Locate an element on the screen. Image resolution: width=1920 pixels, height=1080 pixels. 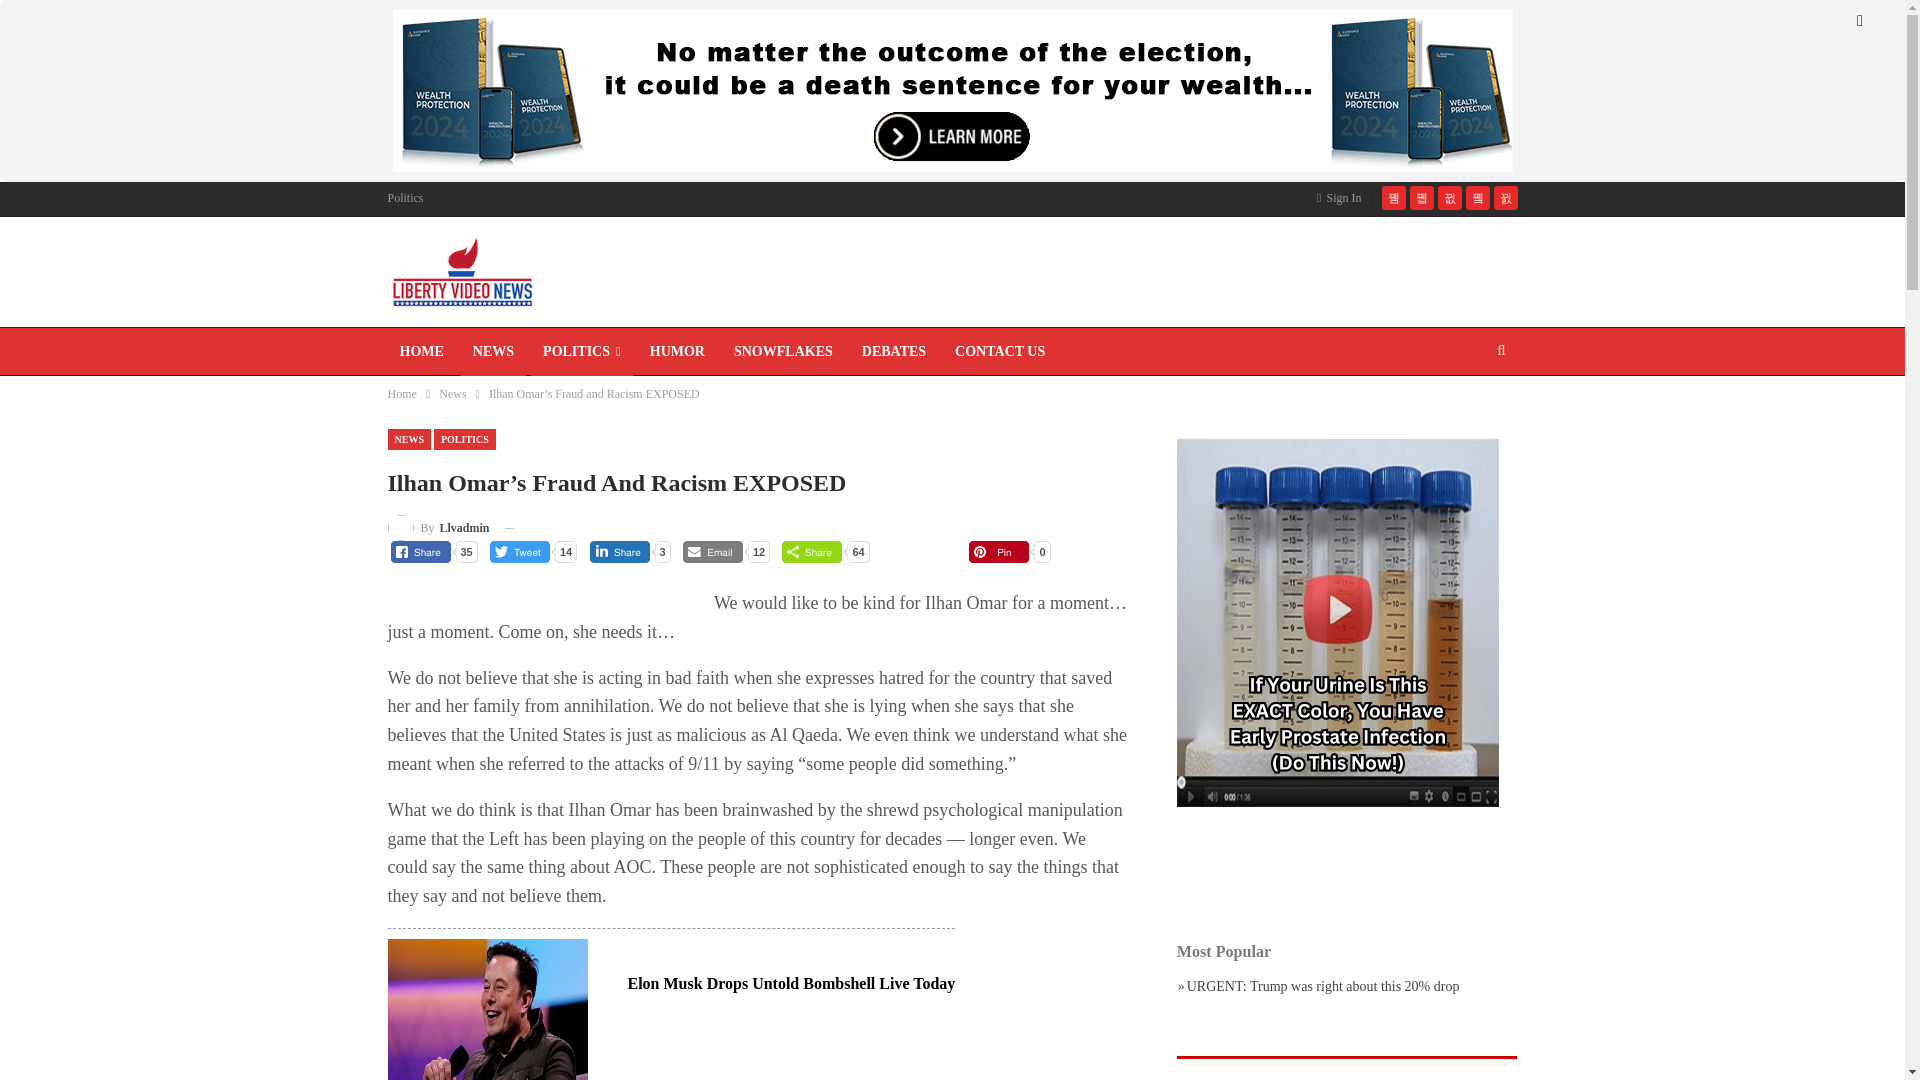
Sign In is located at coordinates (1342, 197).